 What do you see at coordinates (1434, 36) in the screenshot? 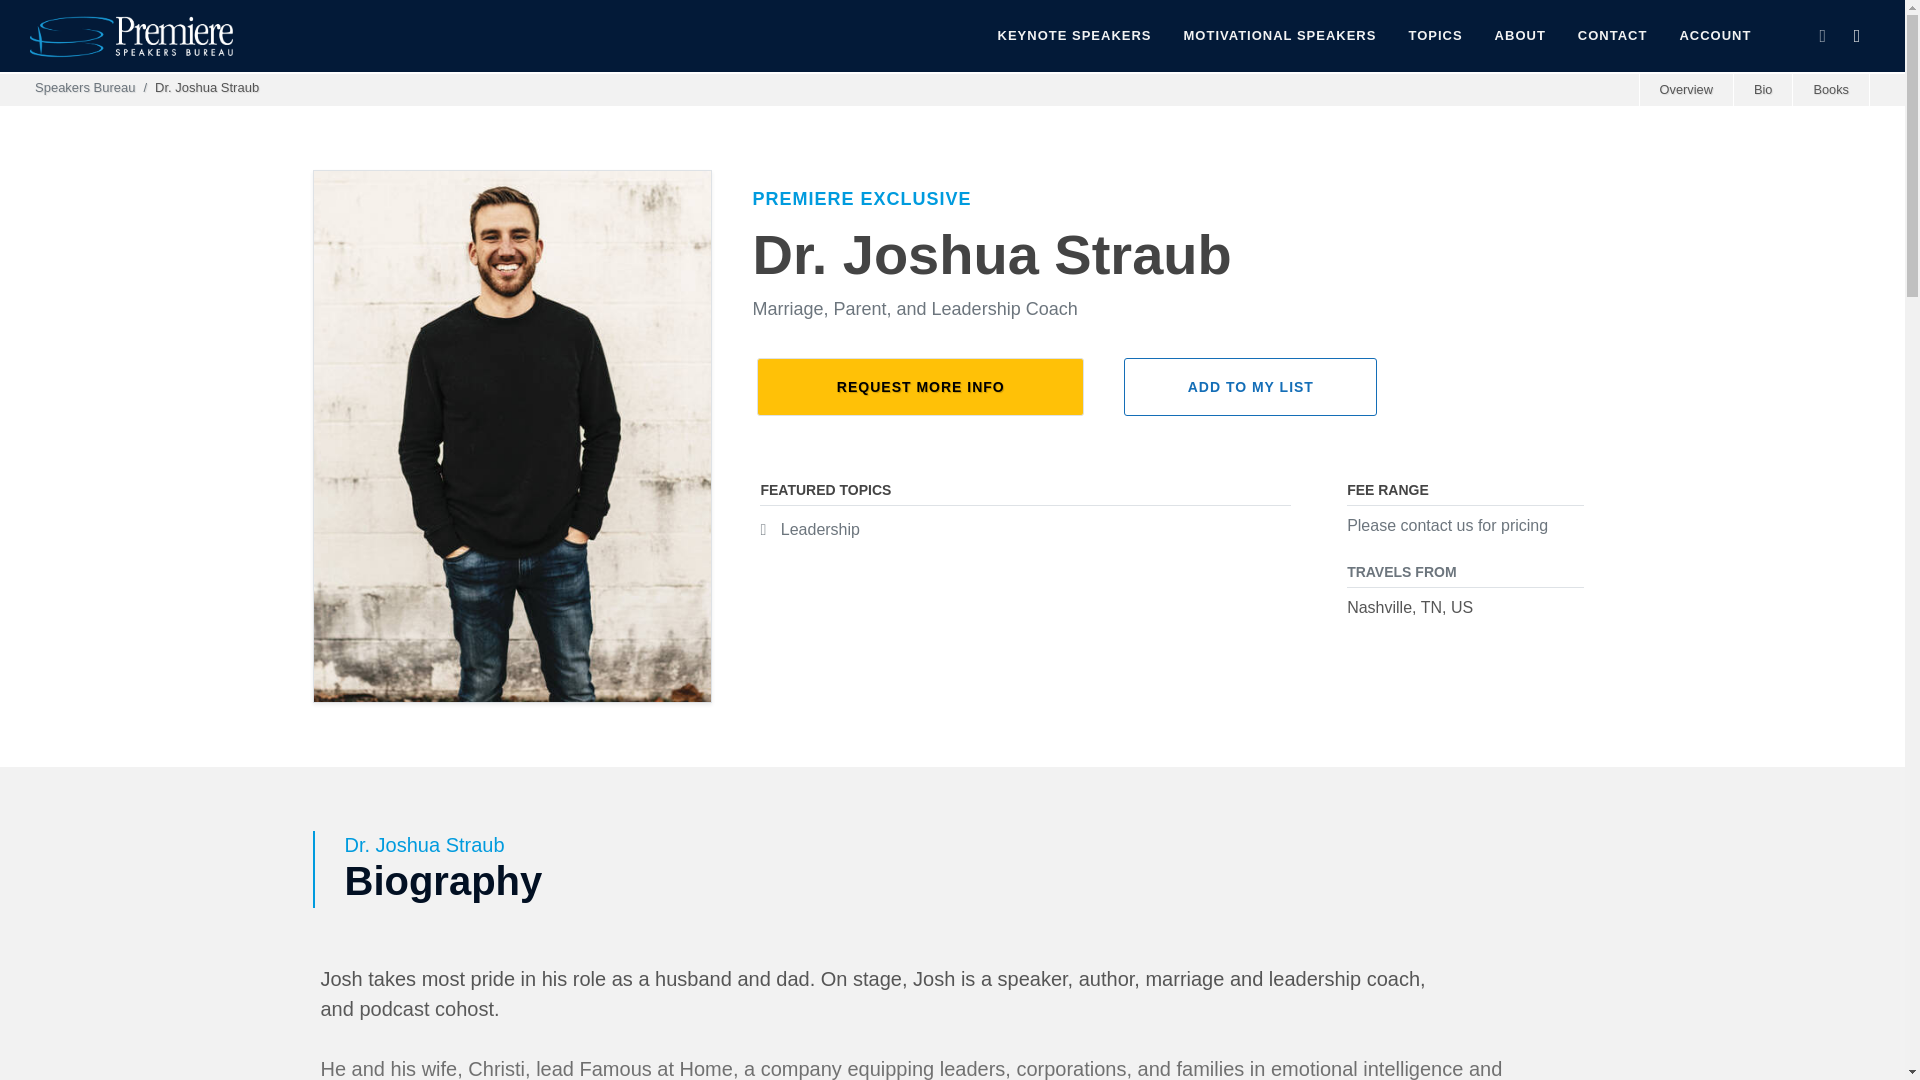
I see `TOPICS` at bounding box center [1434, 36].